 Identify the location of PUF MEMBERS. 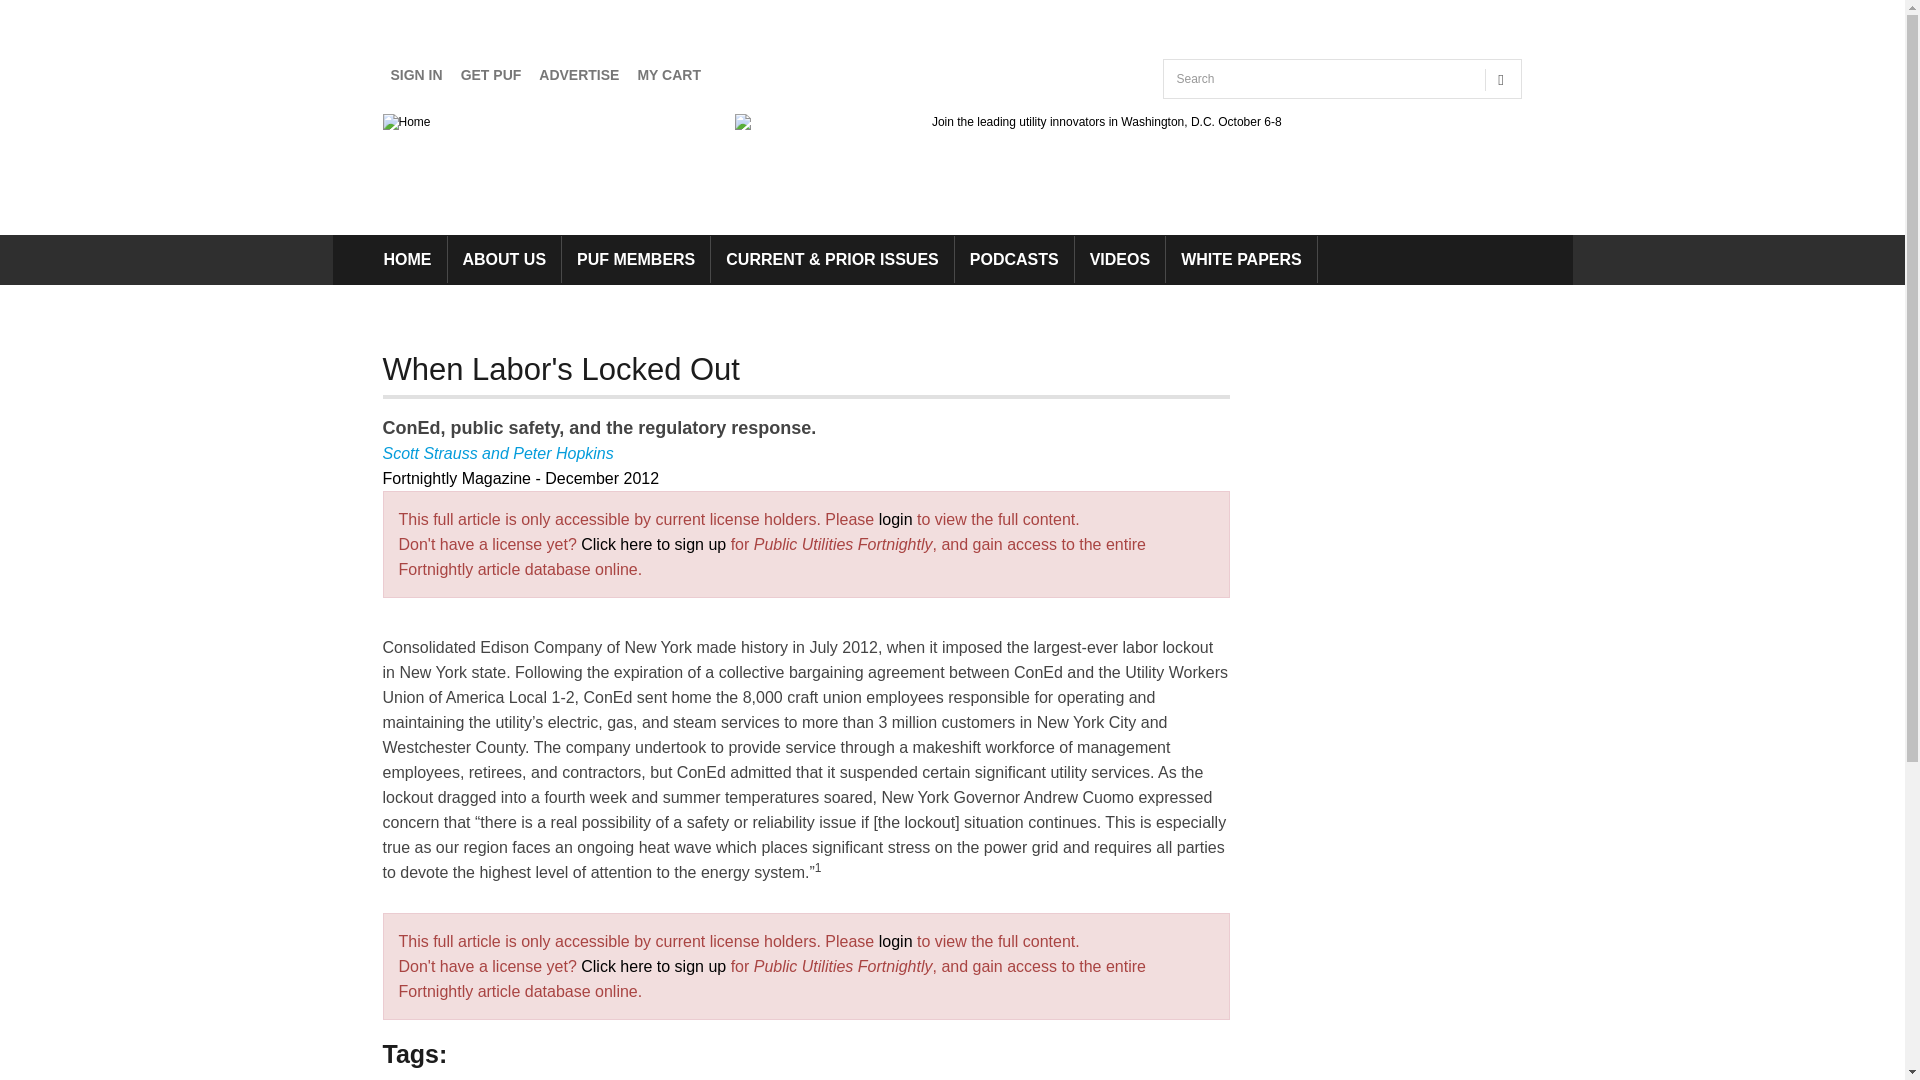
(636, 259).